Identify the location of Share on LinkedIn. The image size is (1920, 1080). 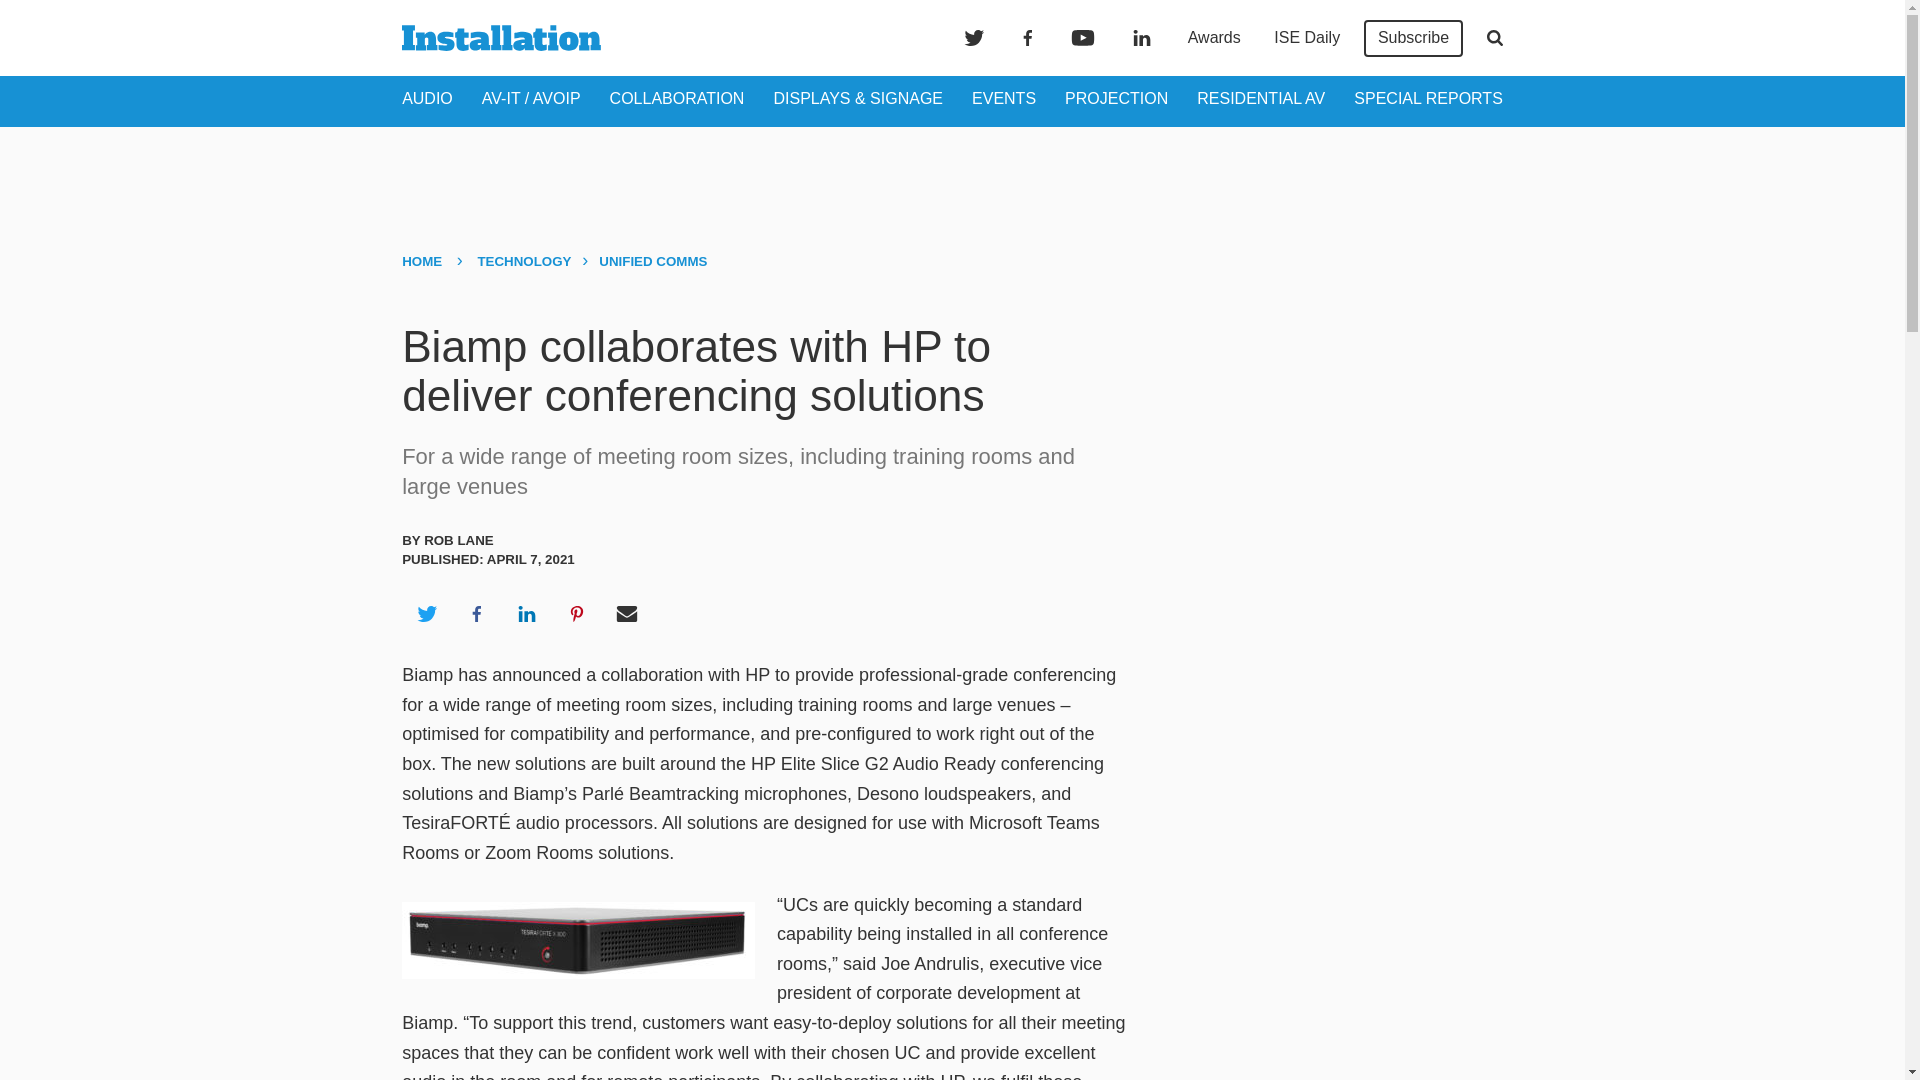
(526, 614).